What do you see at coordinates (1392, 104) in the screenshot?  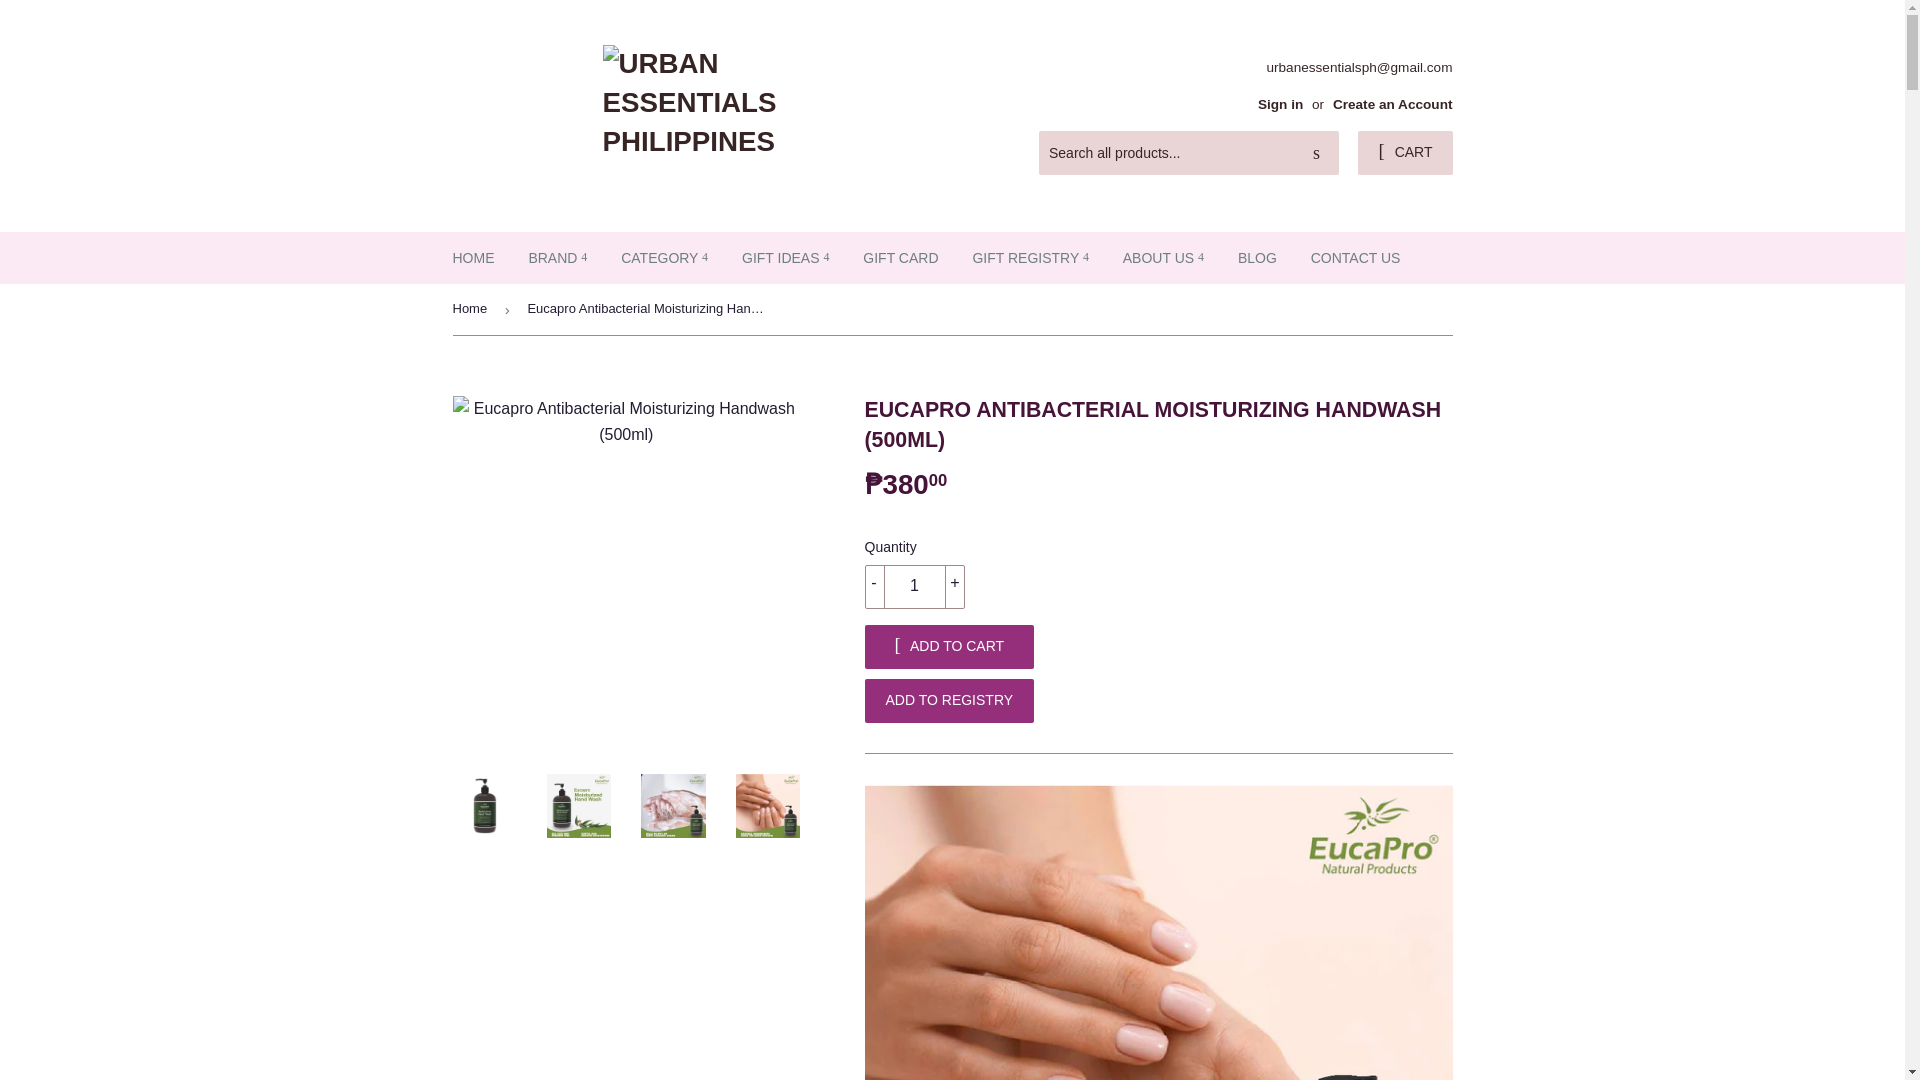 I see `Create an Account` at bounding box center [1392, 104].